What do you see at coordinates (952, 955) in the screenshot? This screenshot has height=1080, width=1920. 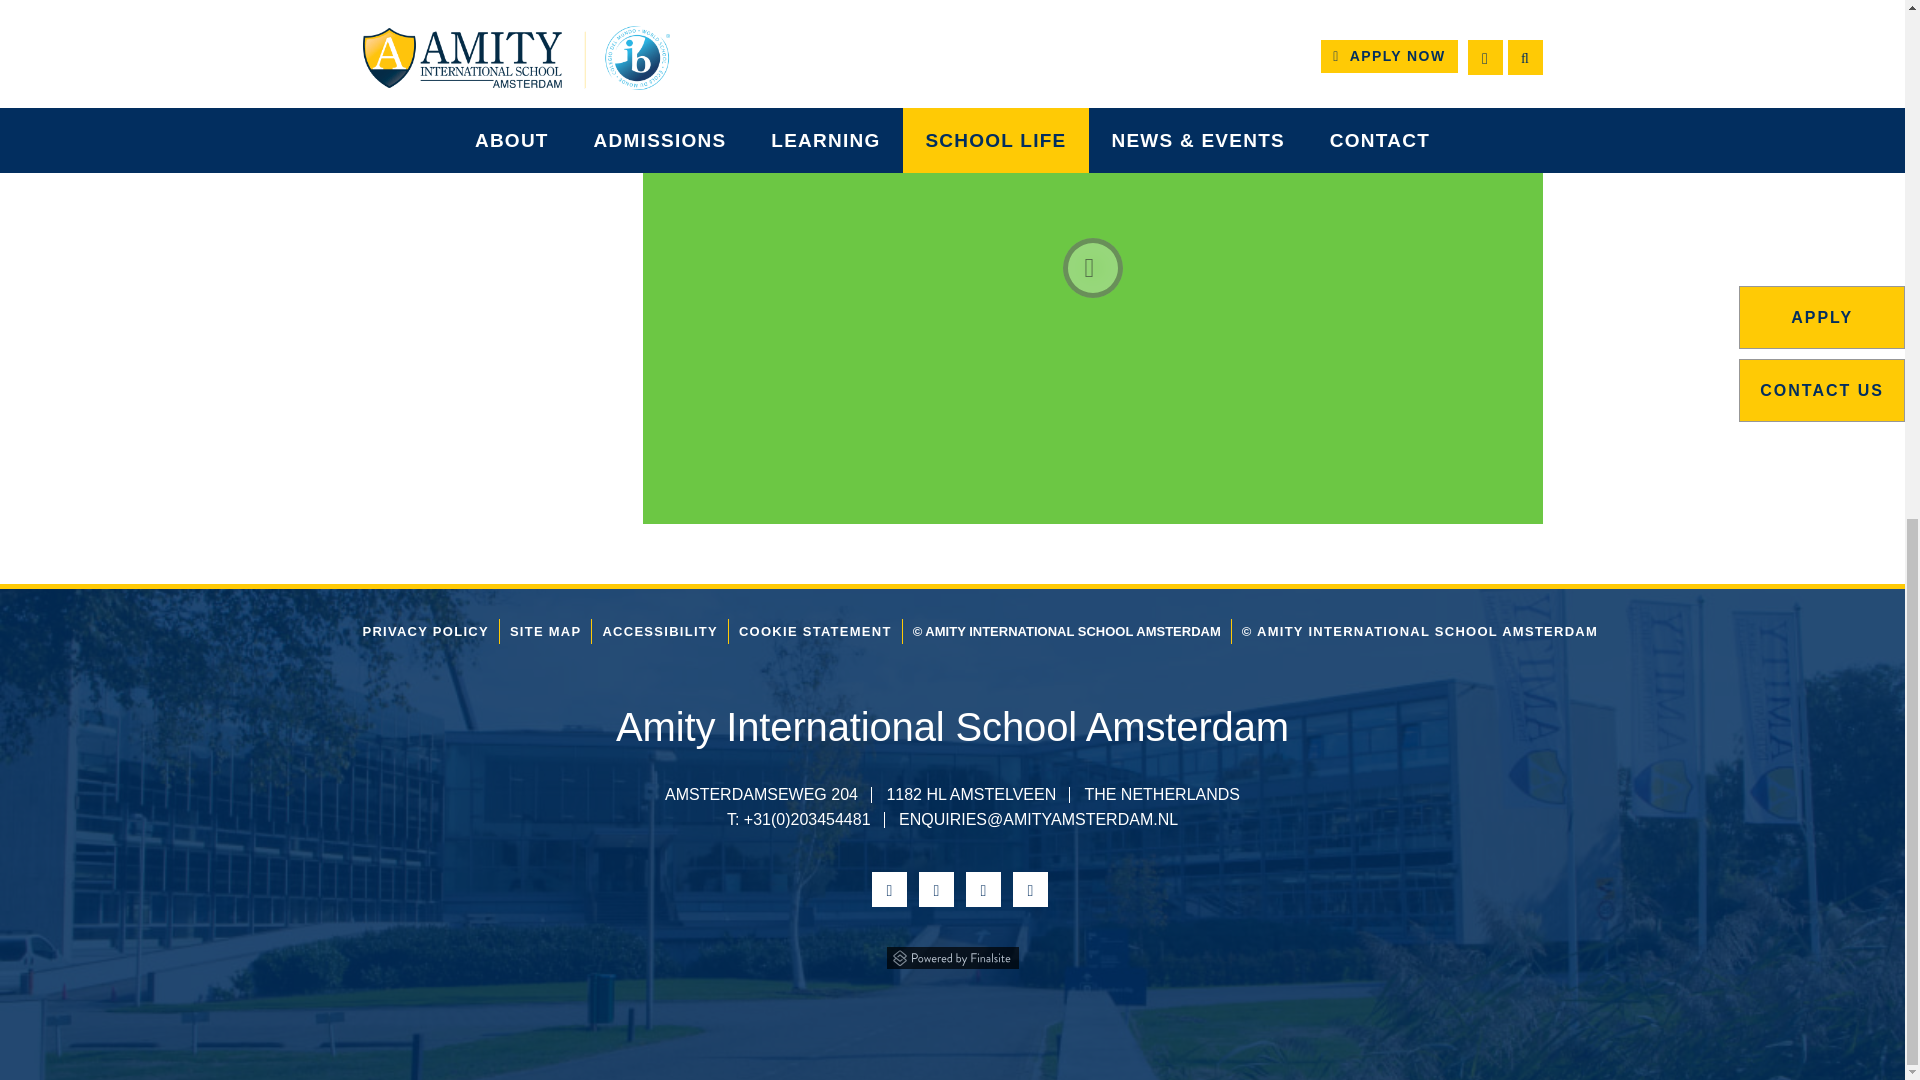 I see `Powered by Finalsite opens in a new window` at bounding box center [952, 955].